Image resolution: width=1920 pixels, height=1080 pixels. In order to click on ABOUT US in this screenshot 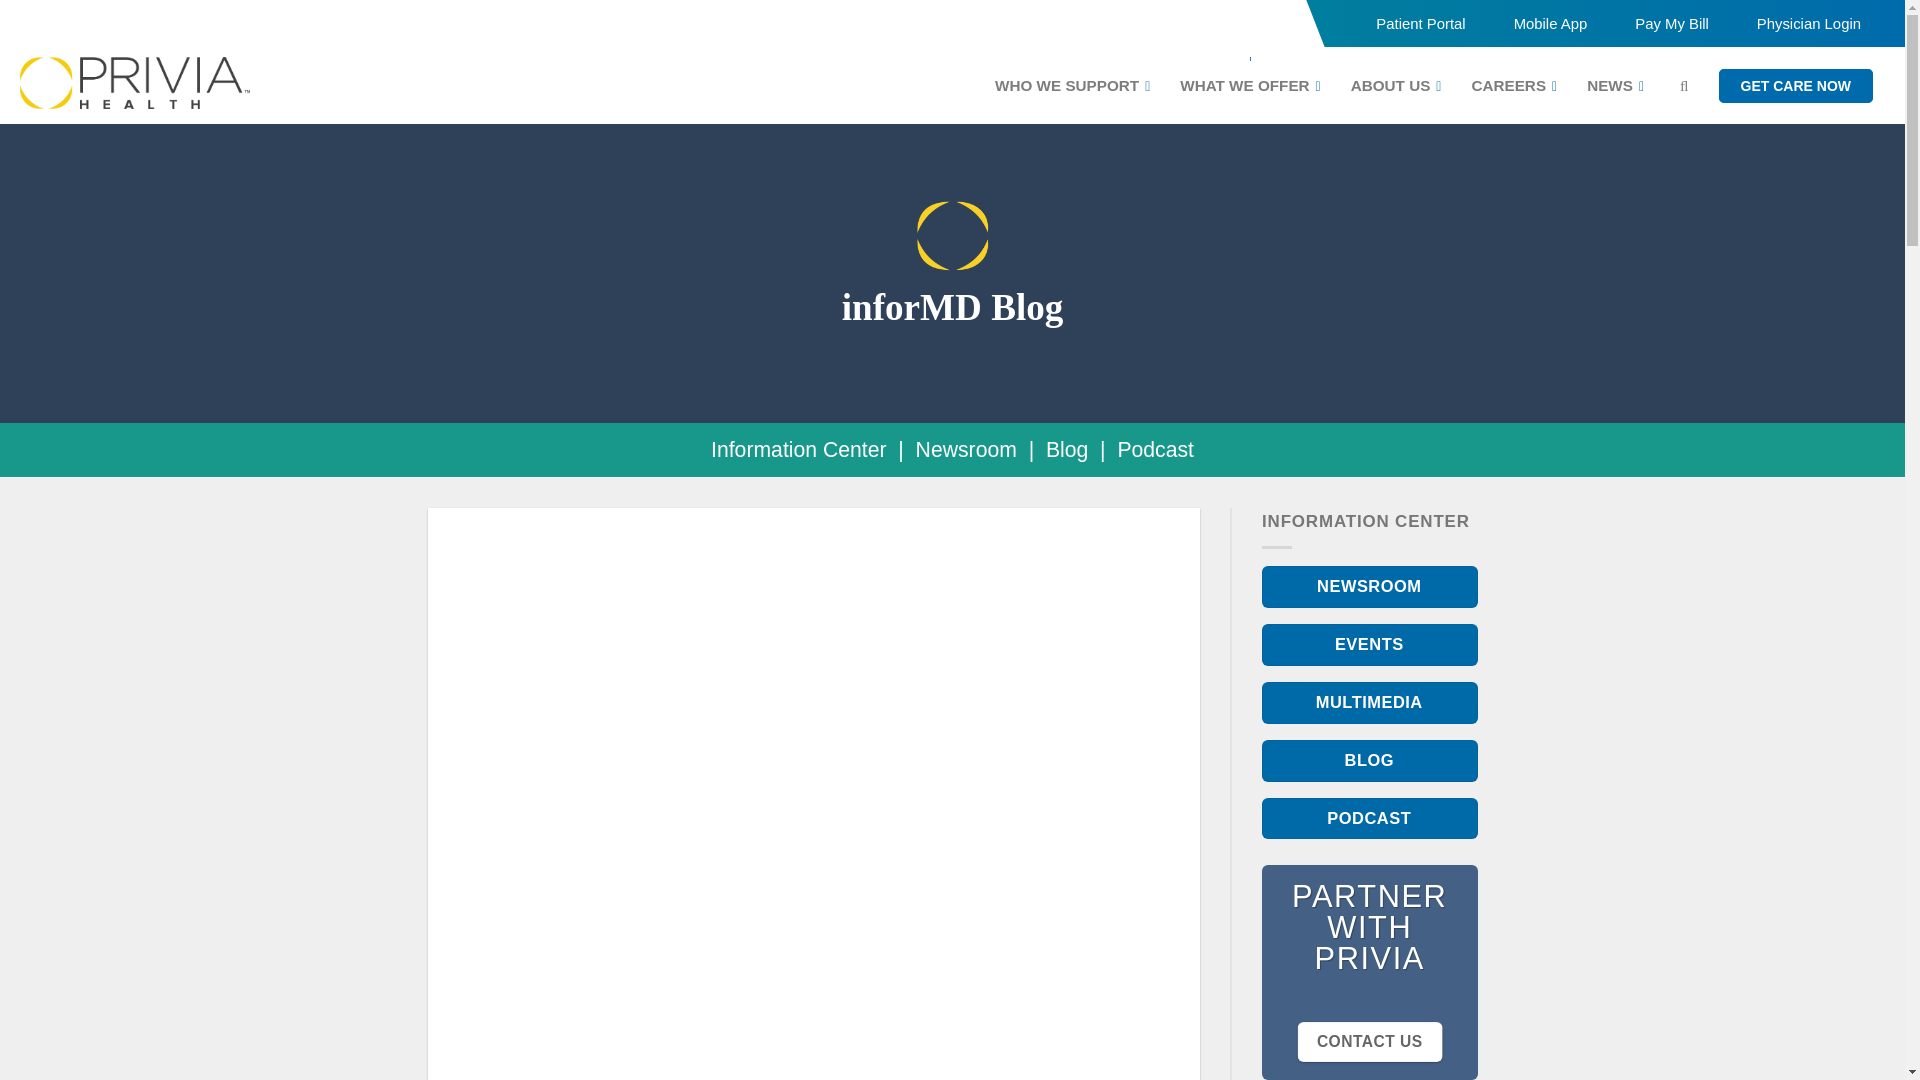, I will do `click(1396, 84)`.